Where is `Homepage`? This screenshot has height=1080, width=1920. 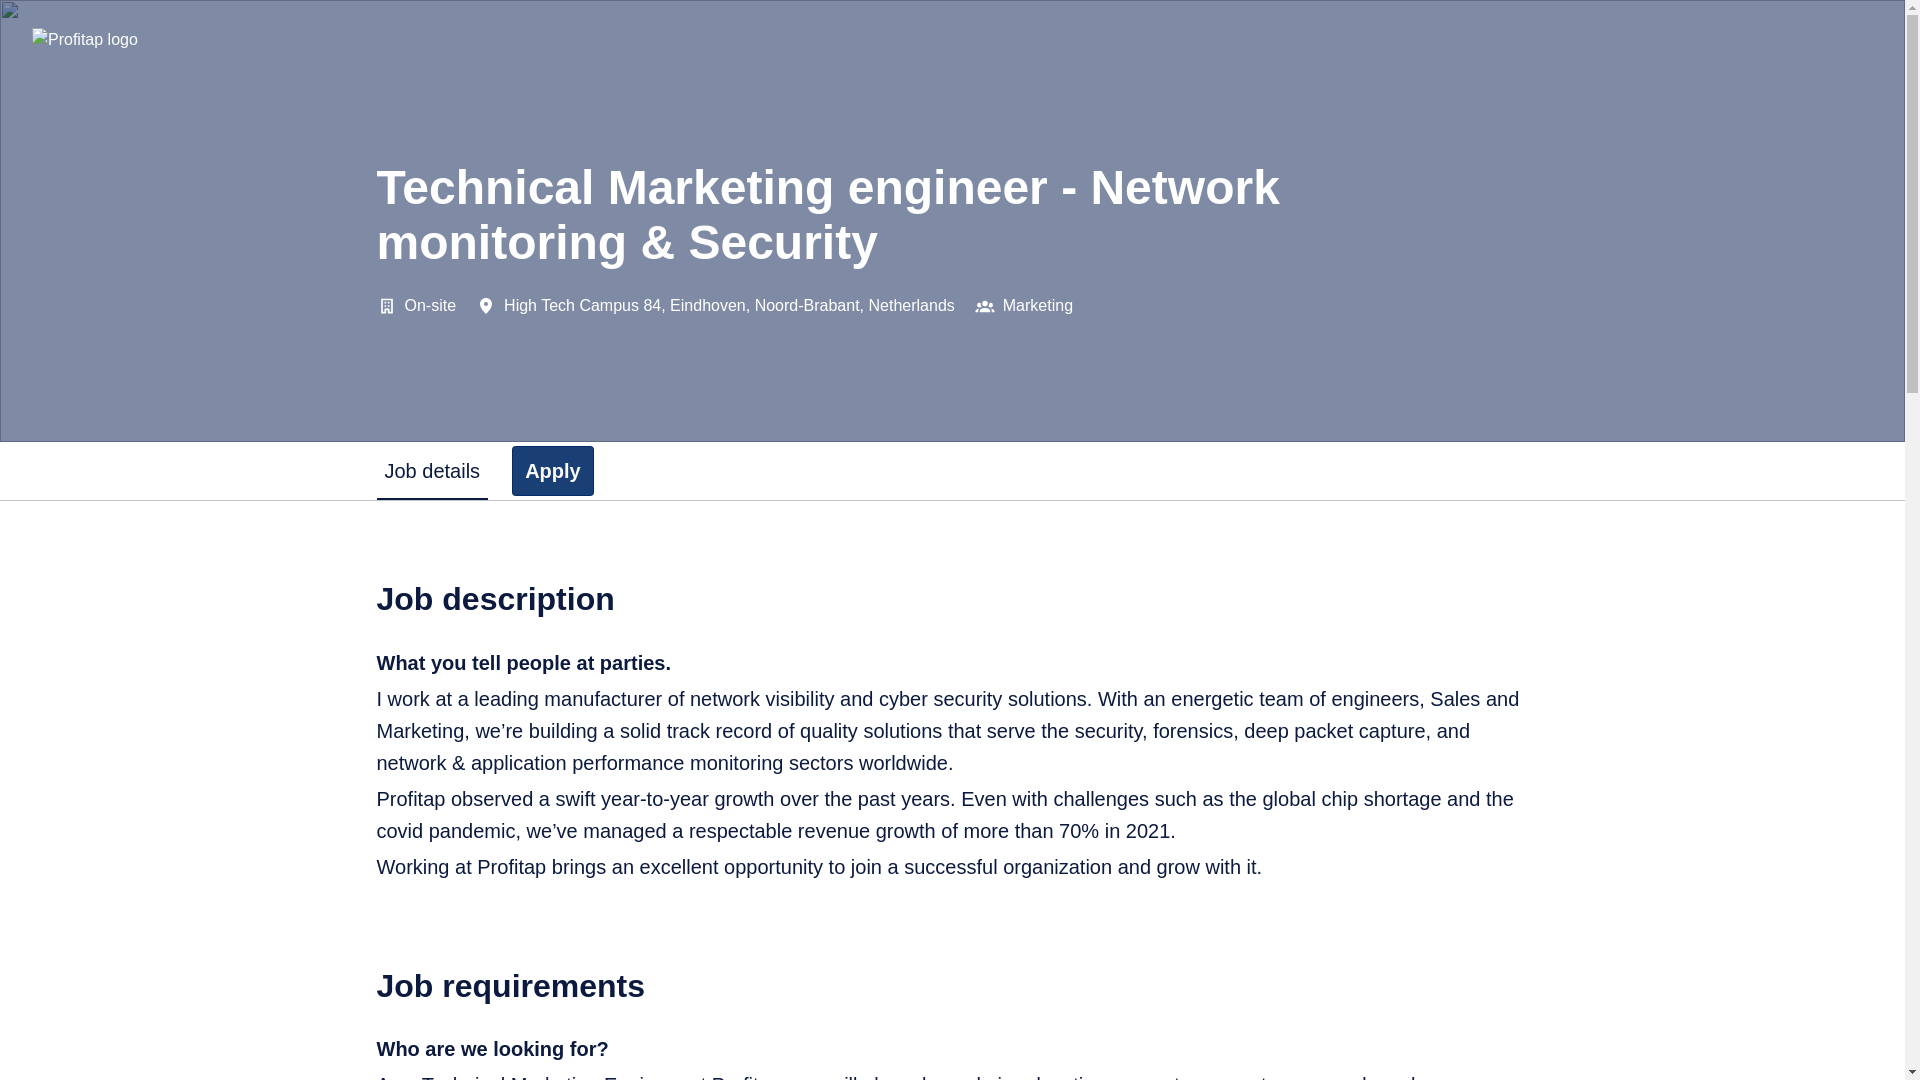 Homepage is located at coordinates (84, 40).